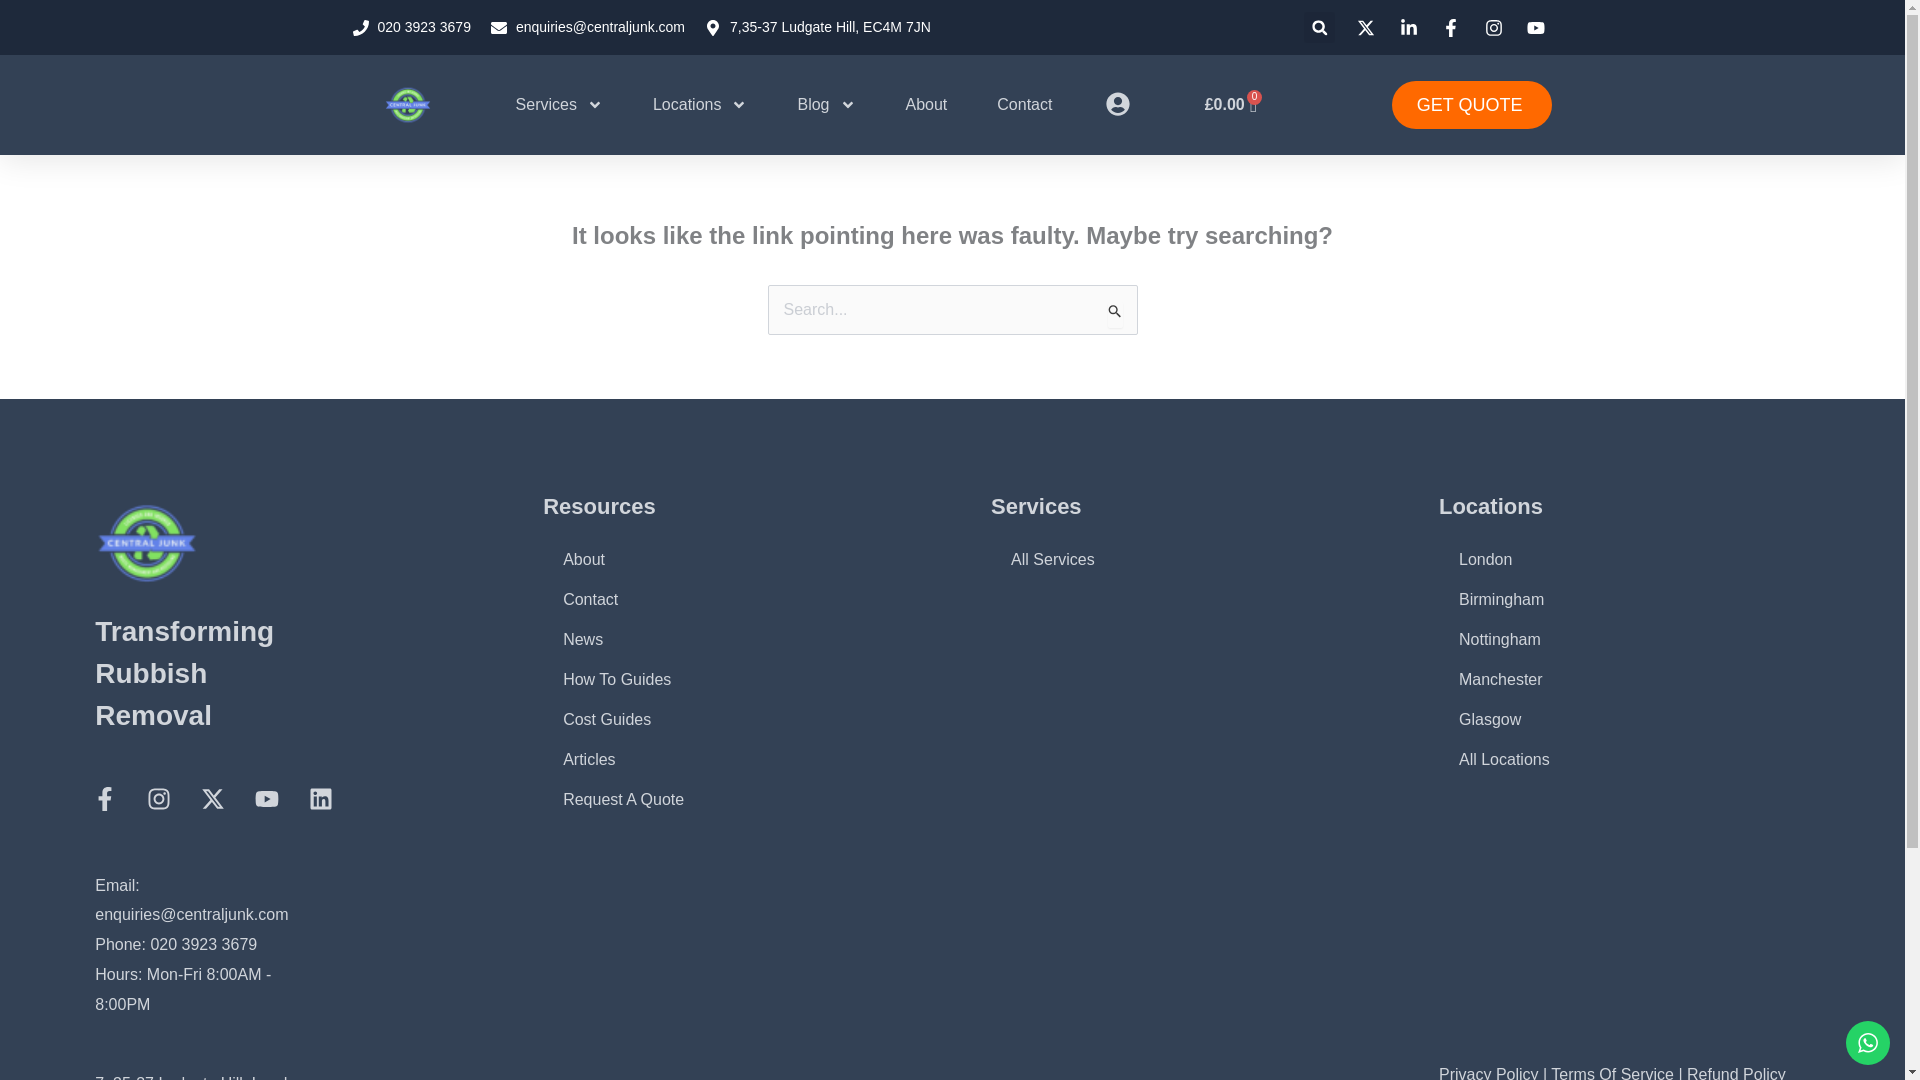 The height and width of the screenshot is (1080, 1920). I want to click on Services, so click(559, 105).